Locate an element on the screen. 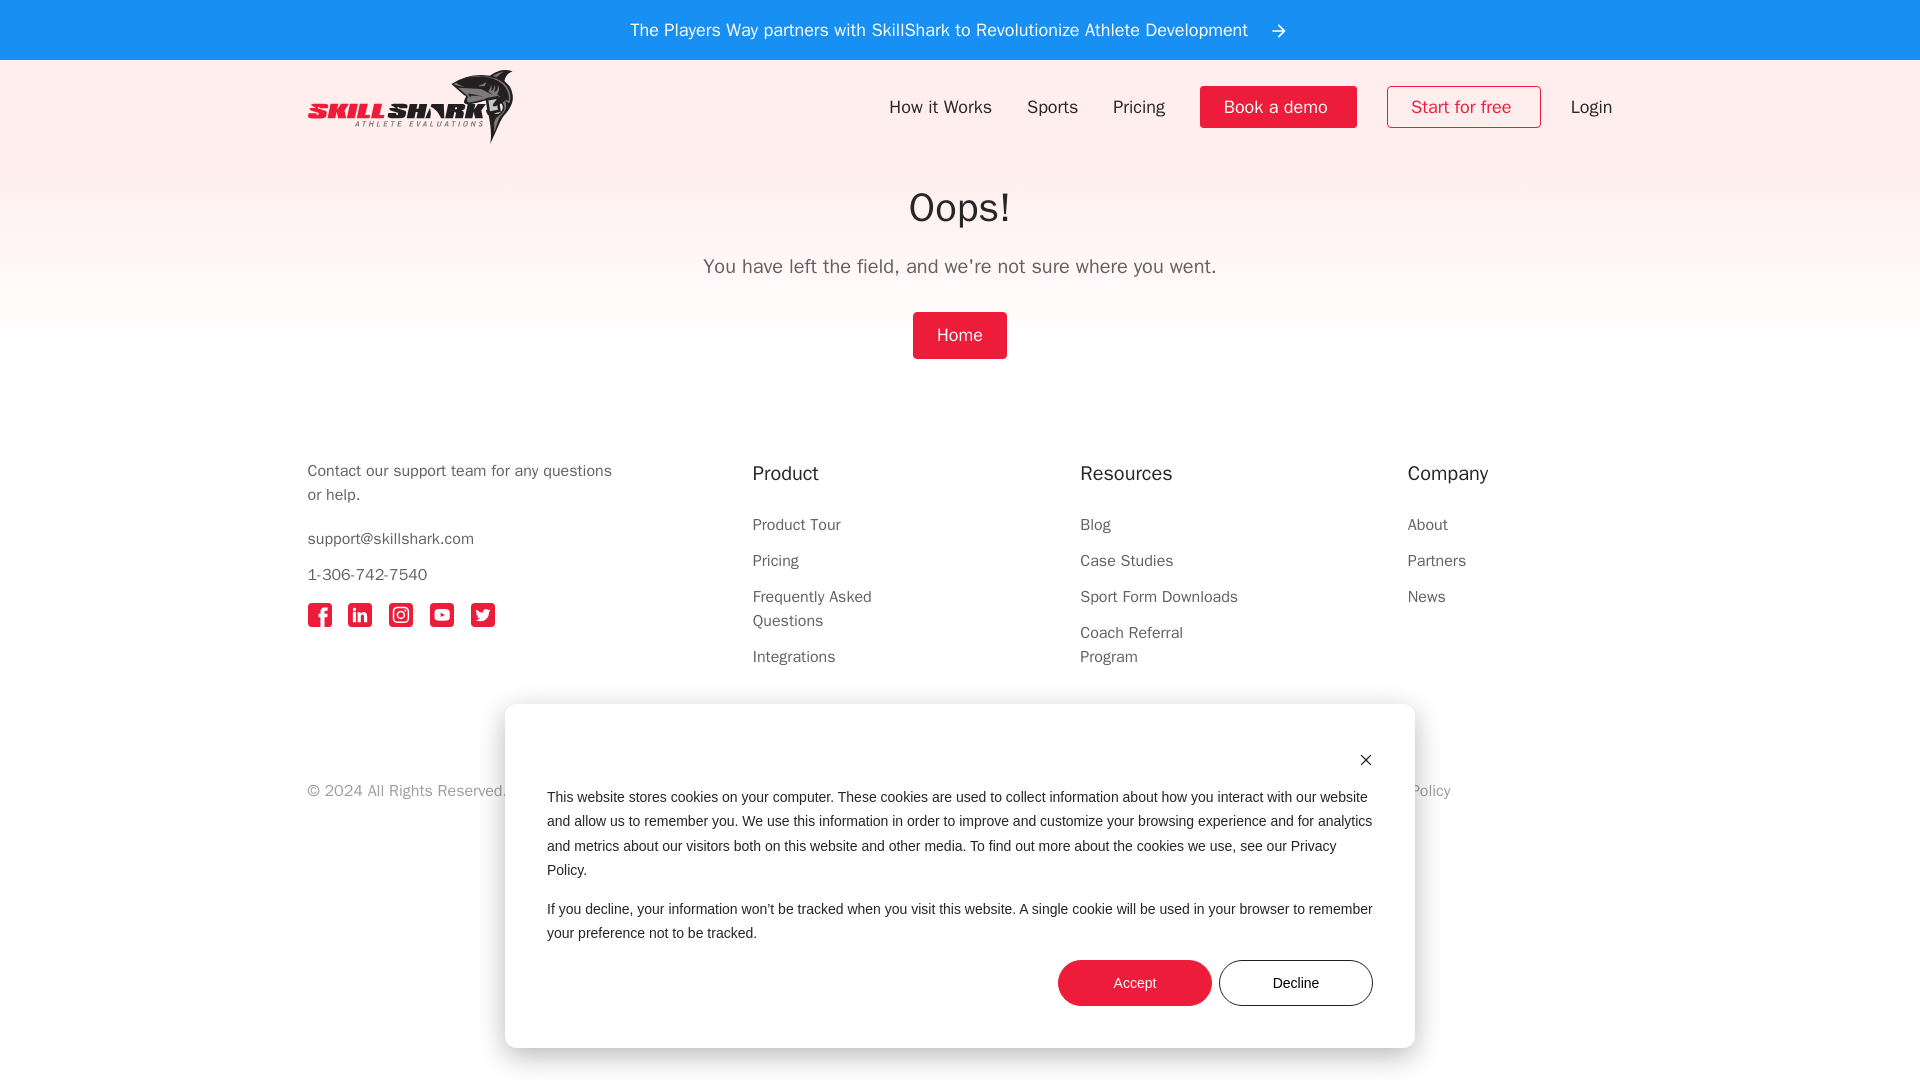 The width and height of the screenshot is (1920, 1080). Start for free is located at coordinates (1461, 106).